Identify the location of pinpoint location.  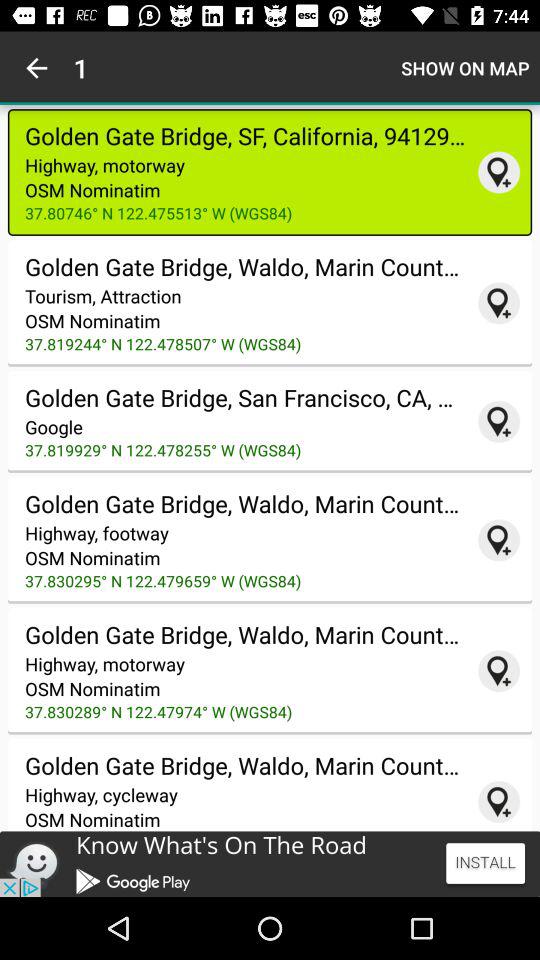
(499, 421).